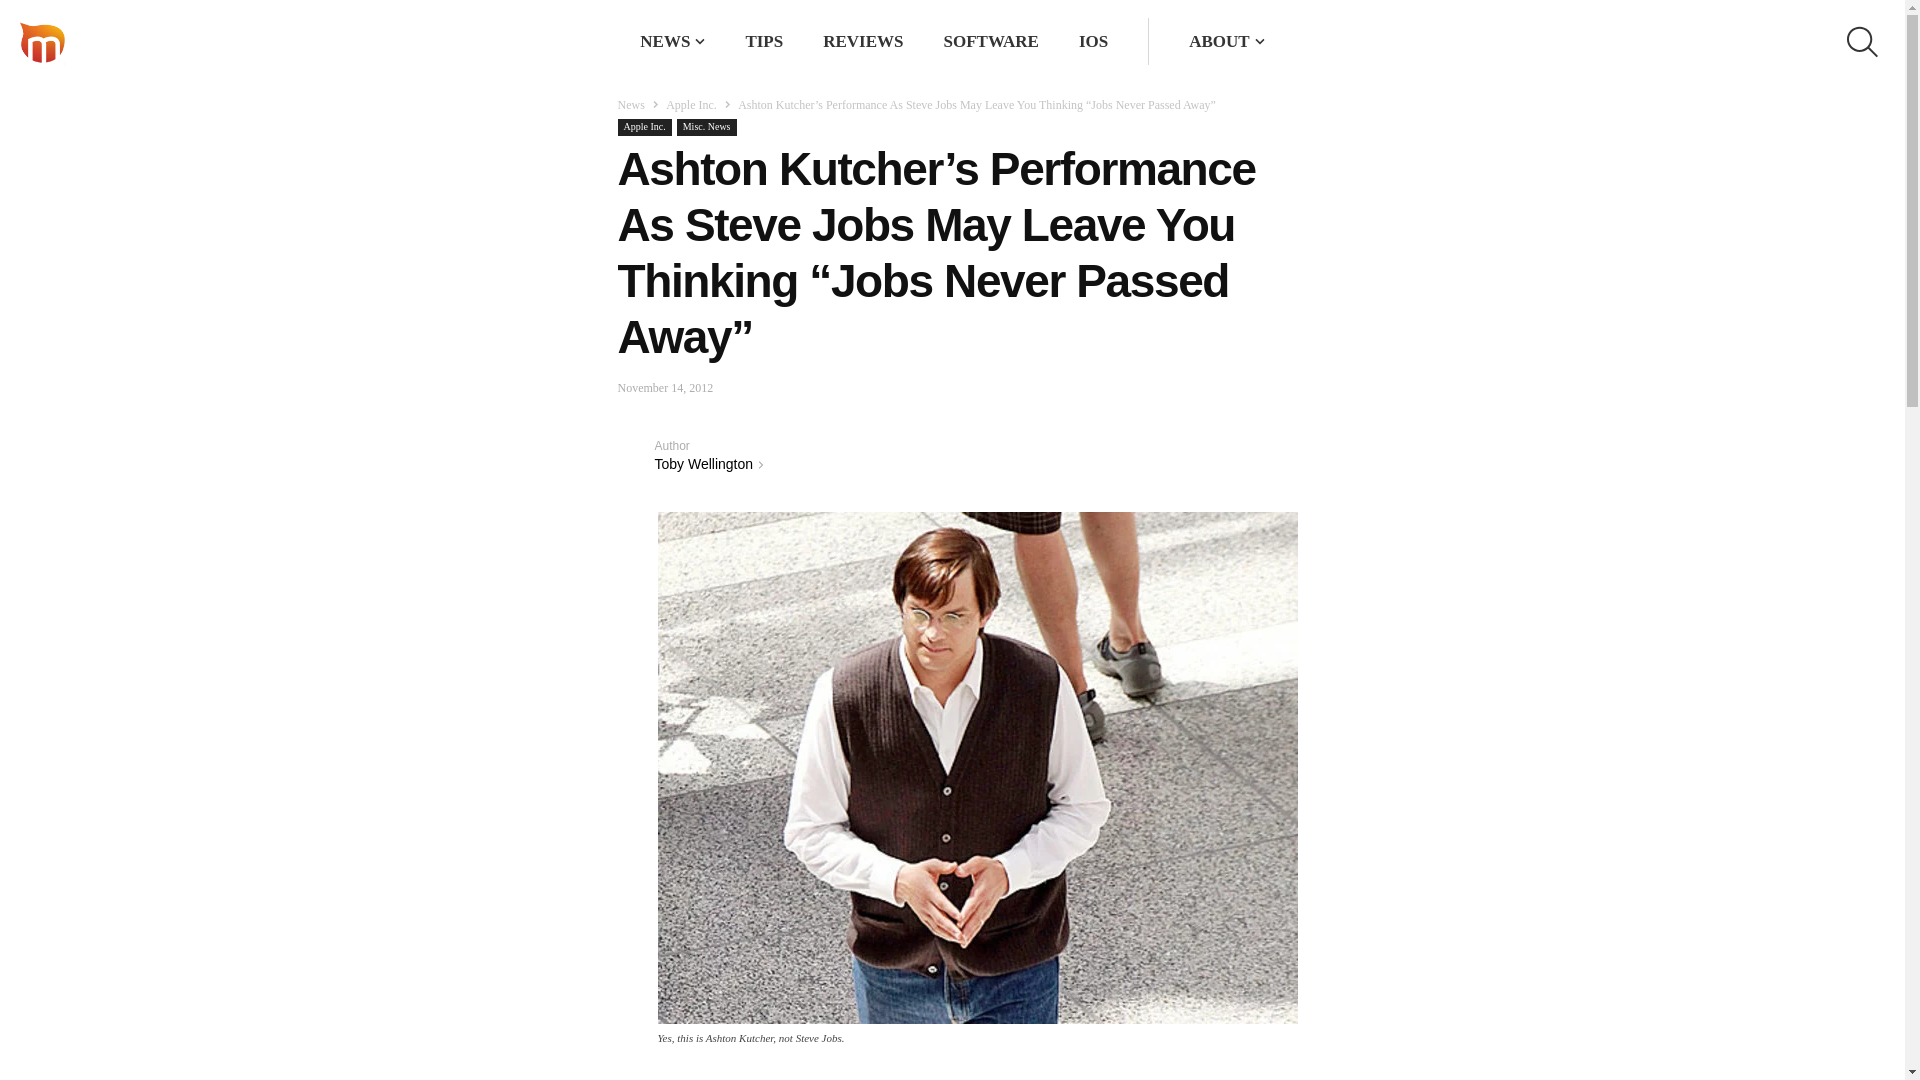 The width and height of the screenshot is (1920, 1080). What do you see at coordinates (636, 454) in the screenshot?
I see `Toby Wellington` at bounding box center [636, 454].